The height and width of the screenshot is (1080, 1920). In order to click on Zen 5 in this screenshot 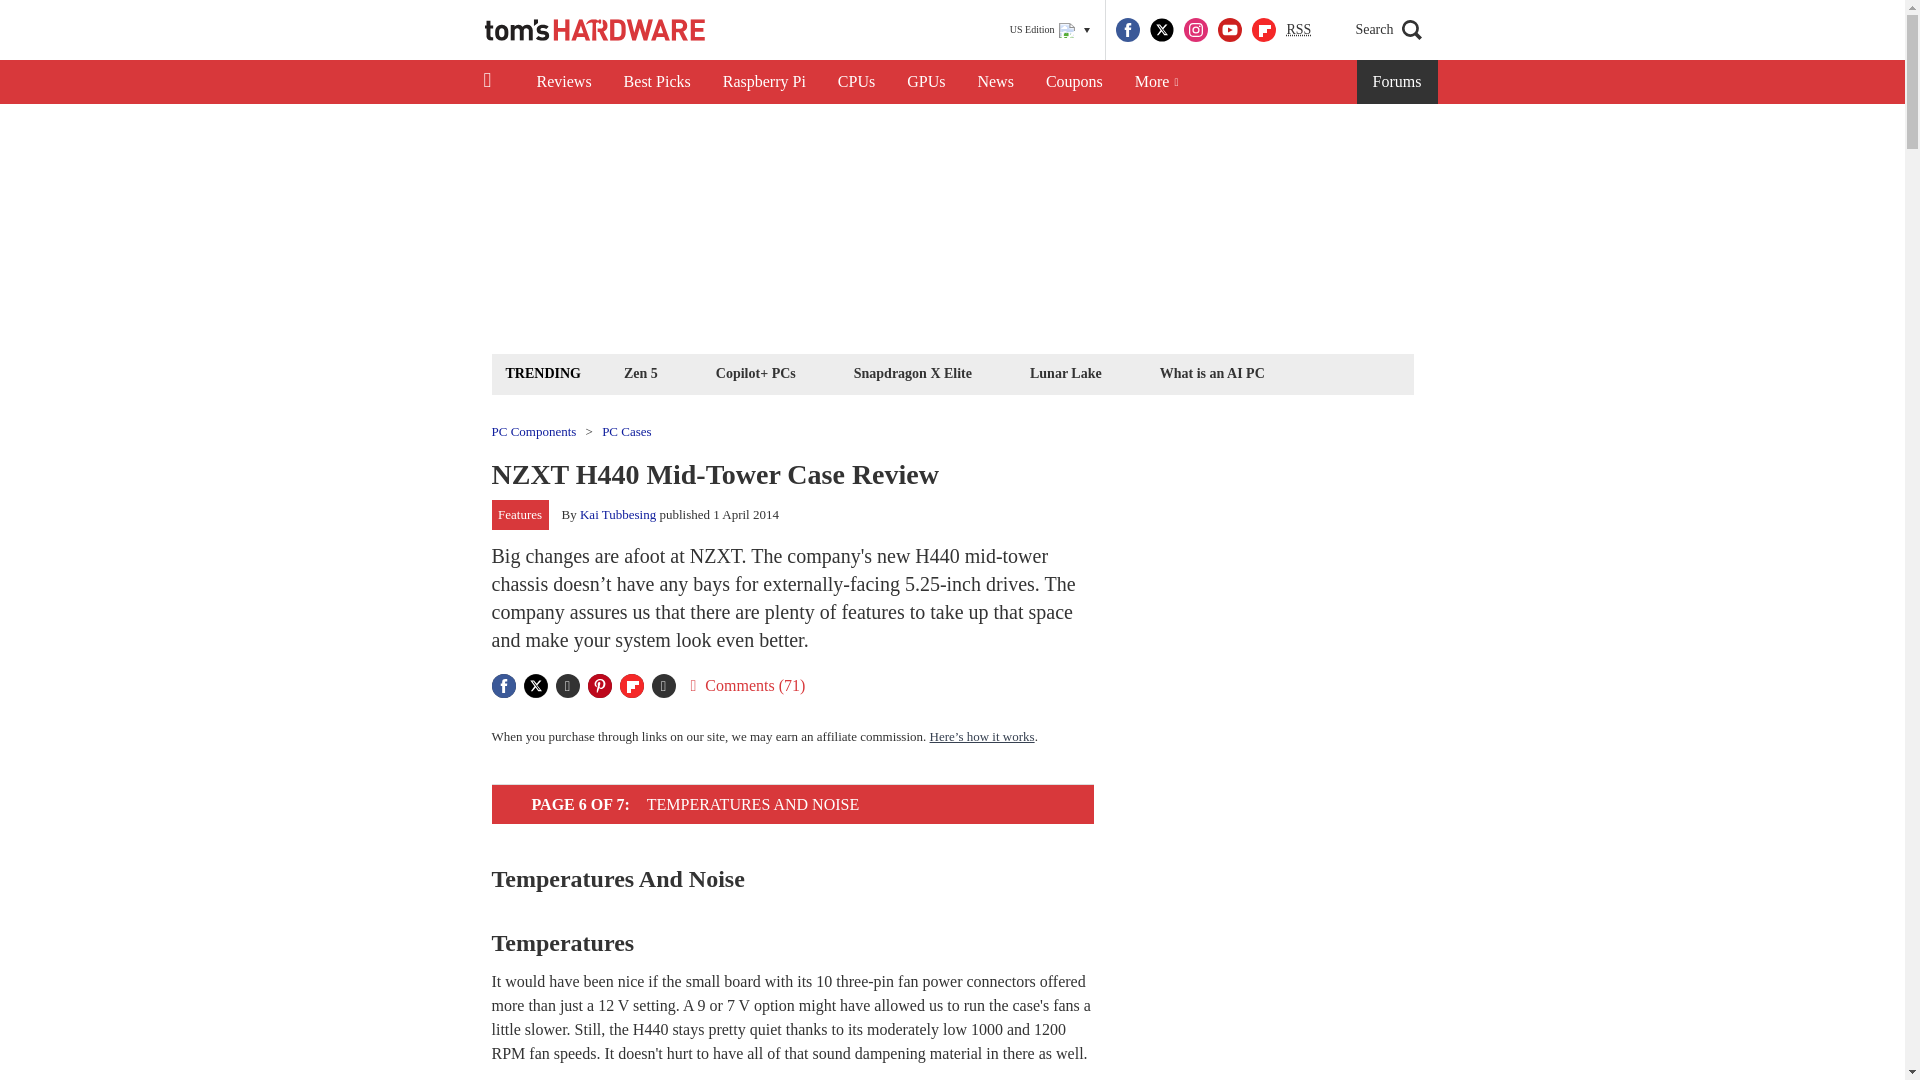, I will do `click(640, 372)`.